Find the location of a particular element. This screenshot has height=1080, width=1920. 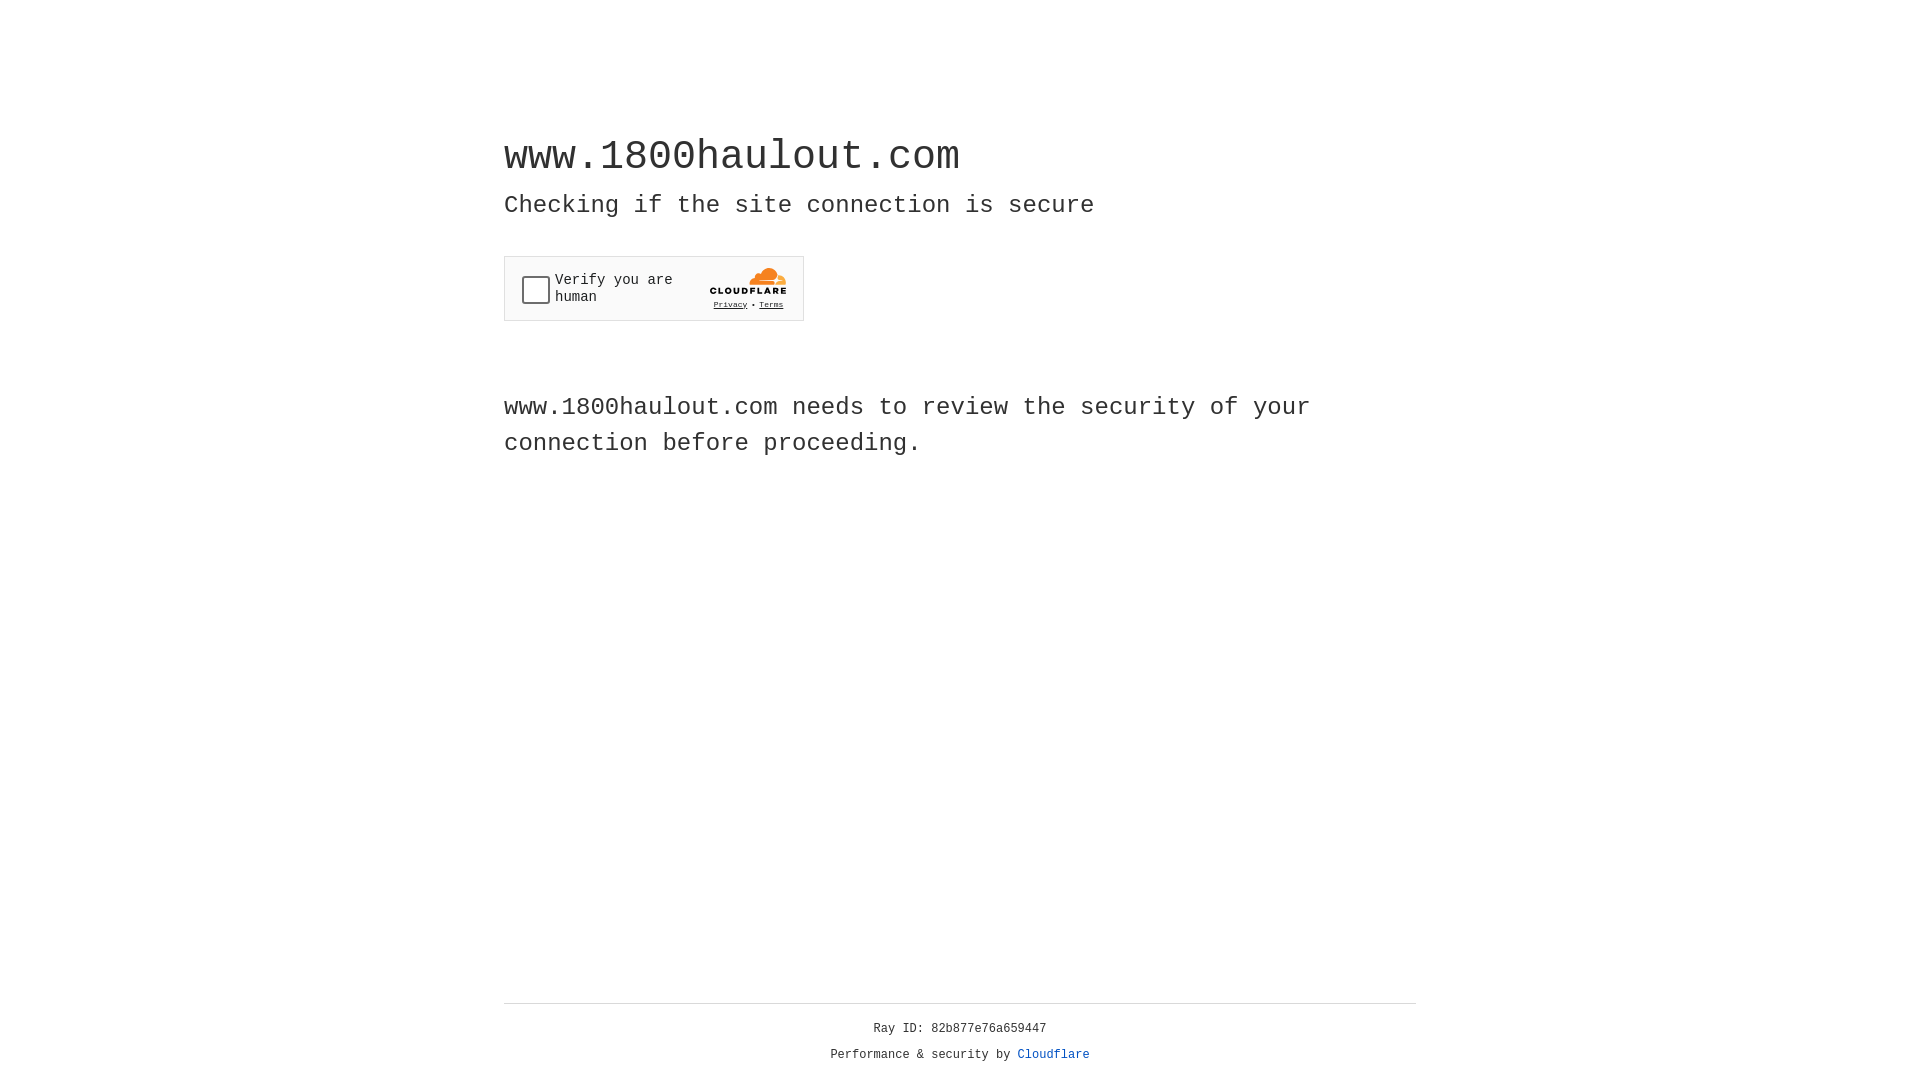

Widget containing a Cloudflare security challenge is located at coordinates (654, 288).